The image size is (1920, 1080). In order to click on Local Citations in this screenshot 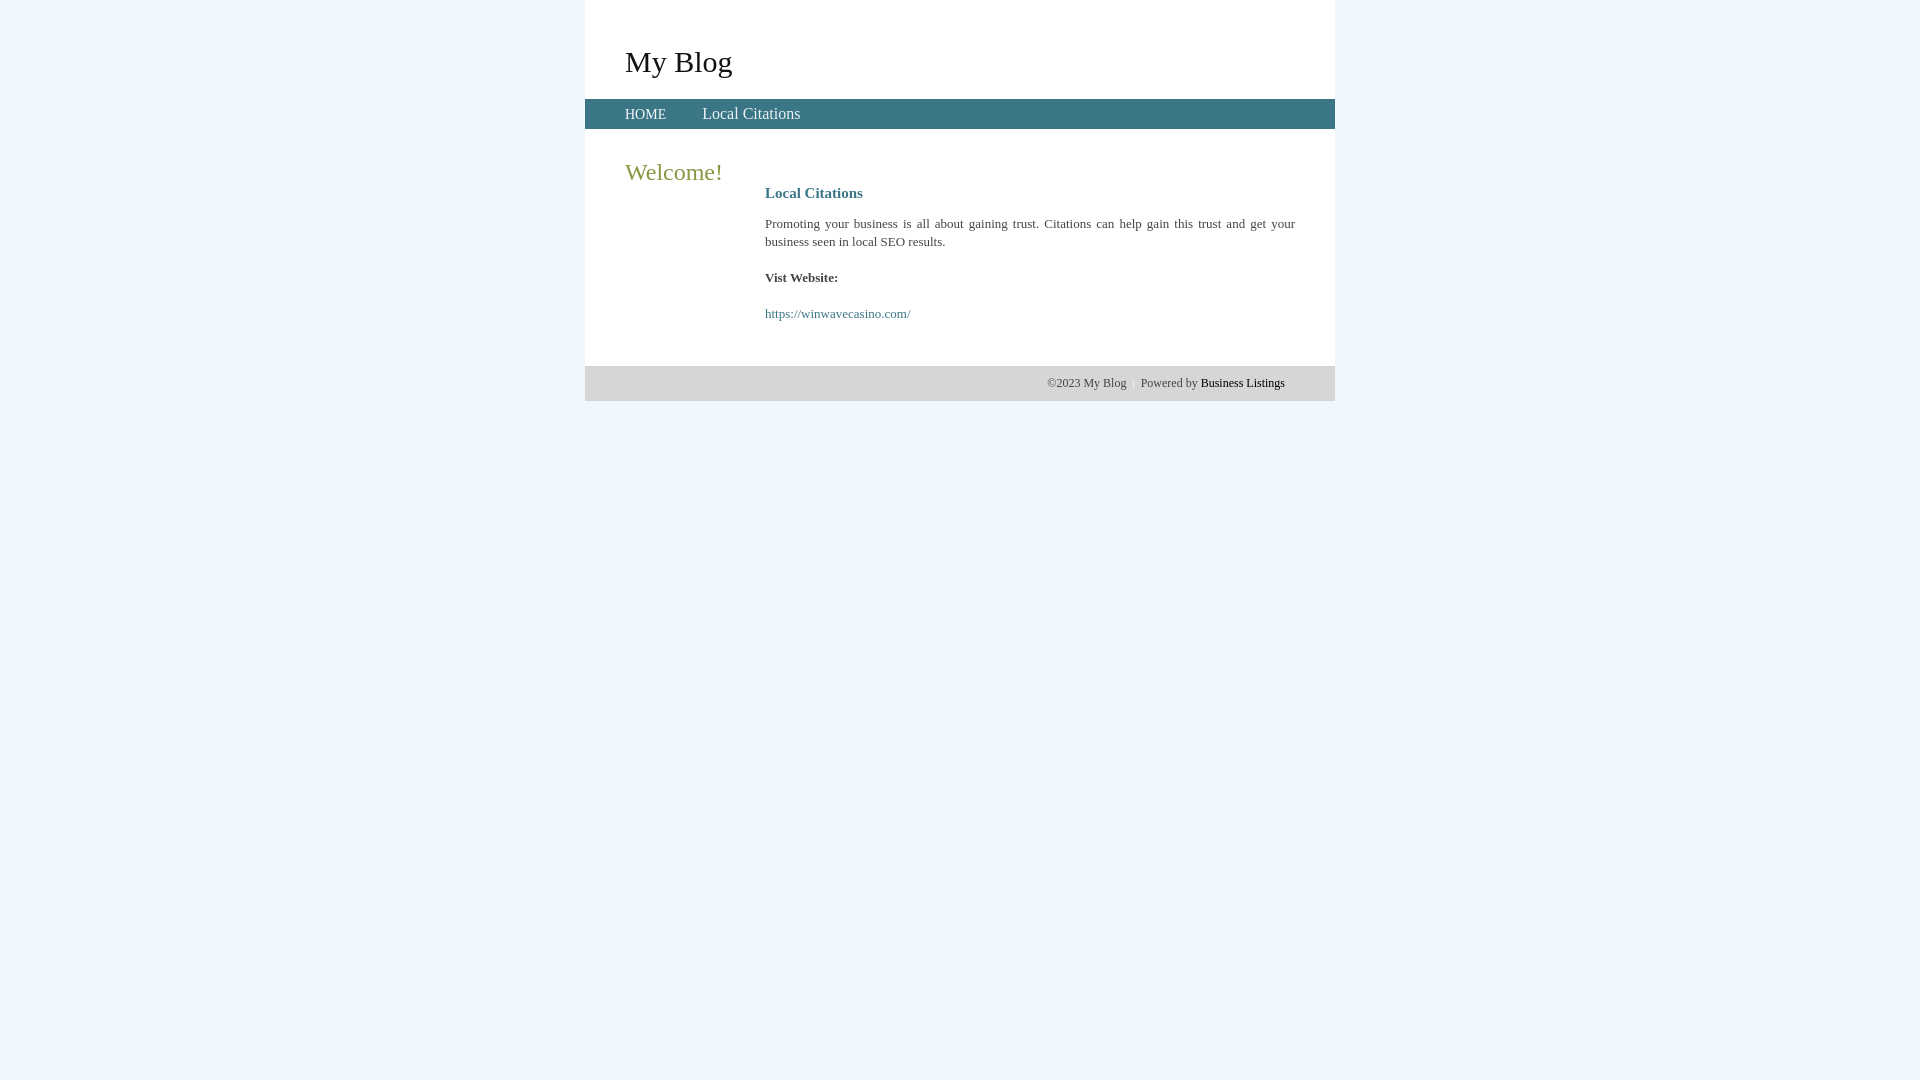, I will do `click(751, 114)`.